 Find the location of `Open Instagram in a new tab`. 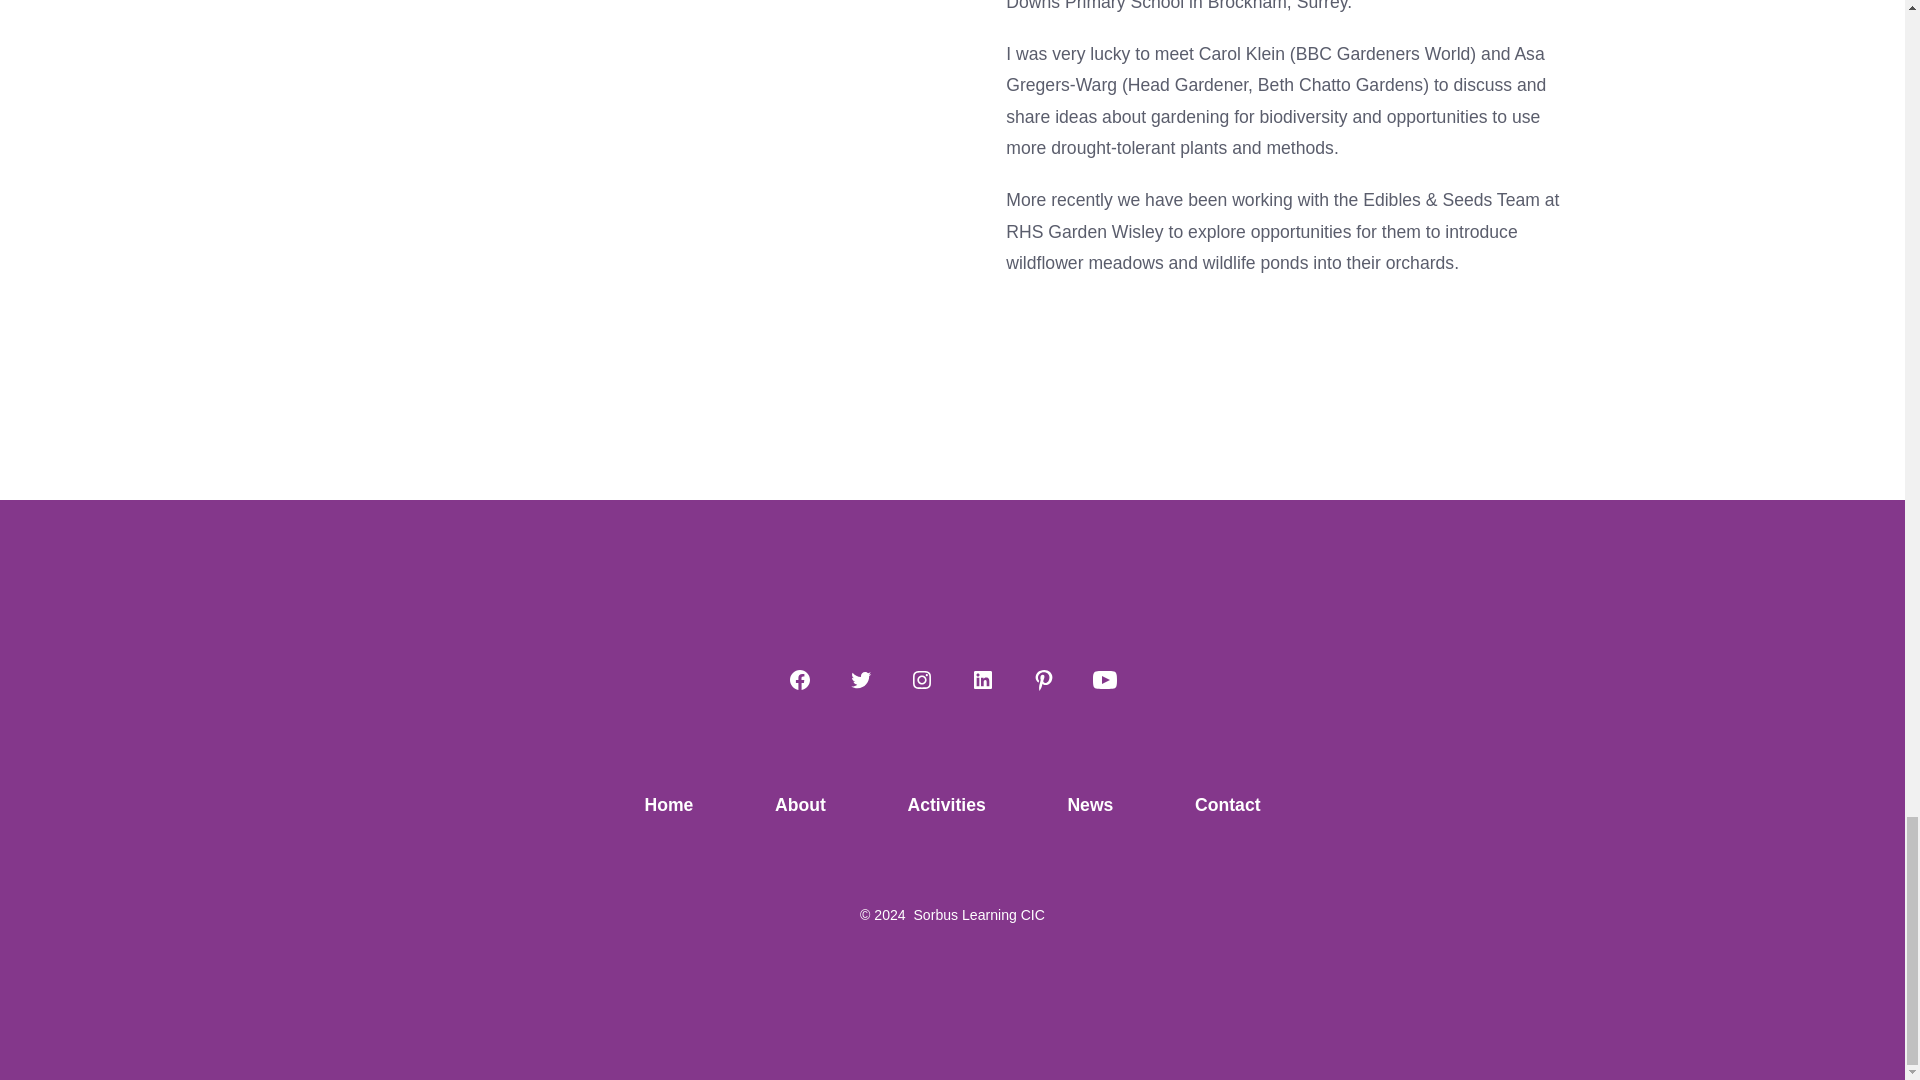

Open Instagram in a new tab is located at coordinates (922, 680).